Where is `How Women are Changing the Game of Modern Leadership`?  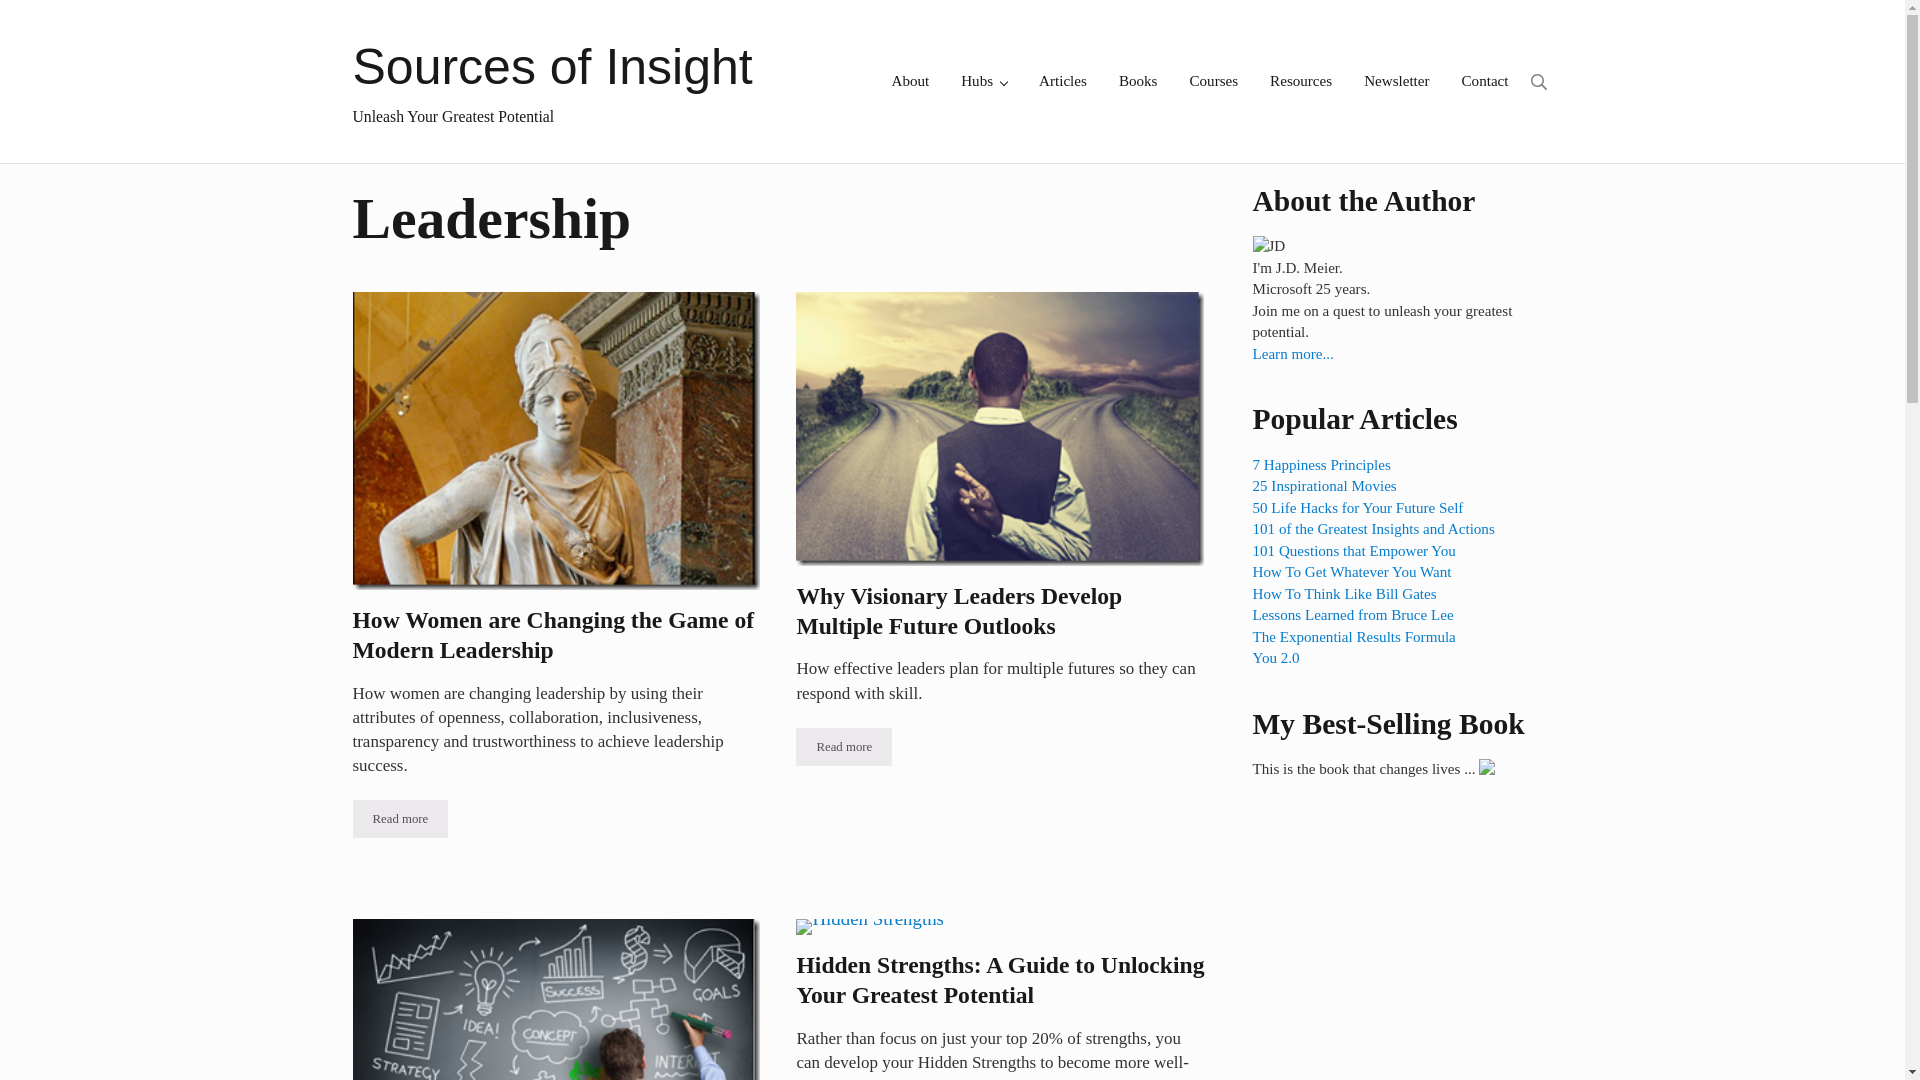 How Women are Changing the Game of Modern Leadership is located at coordinates (556, 636).